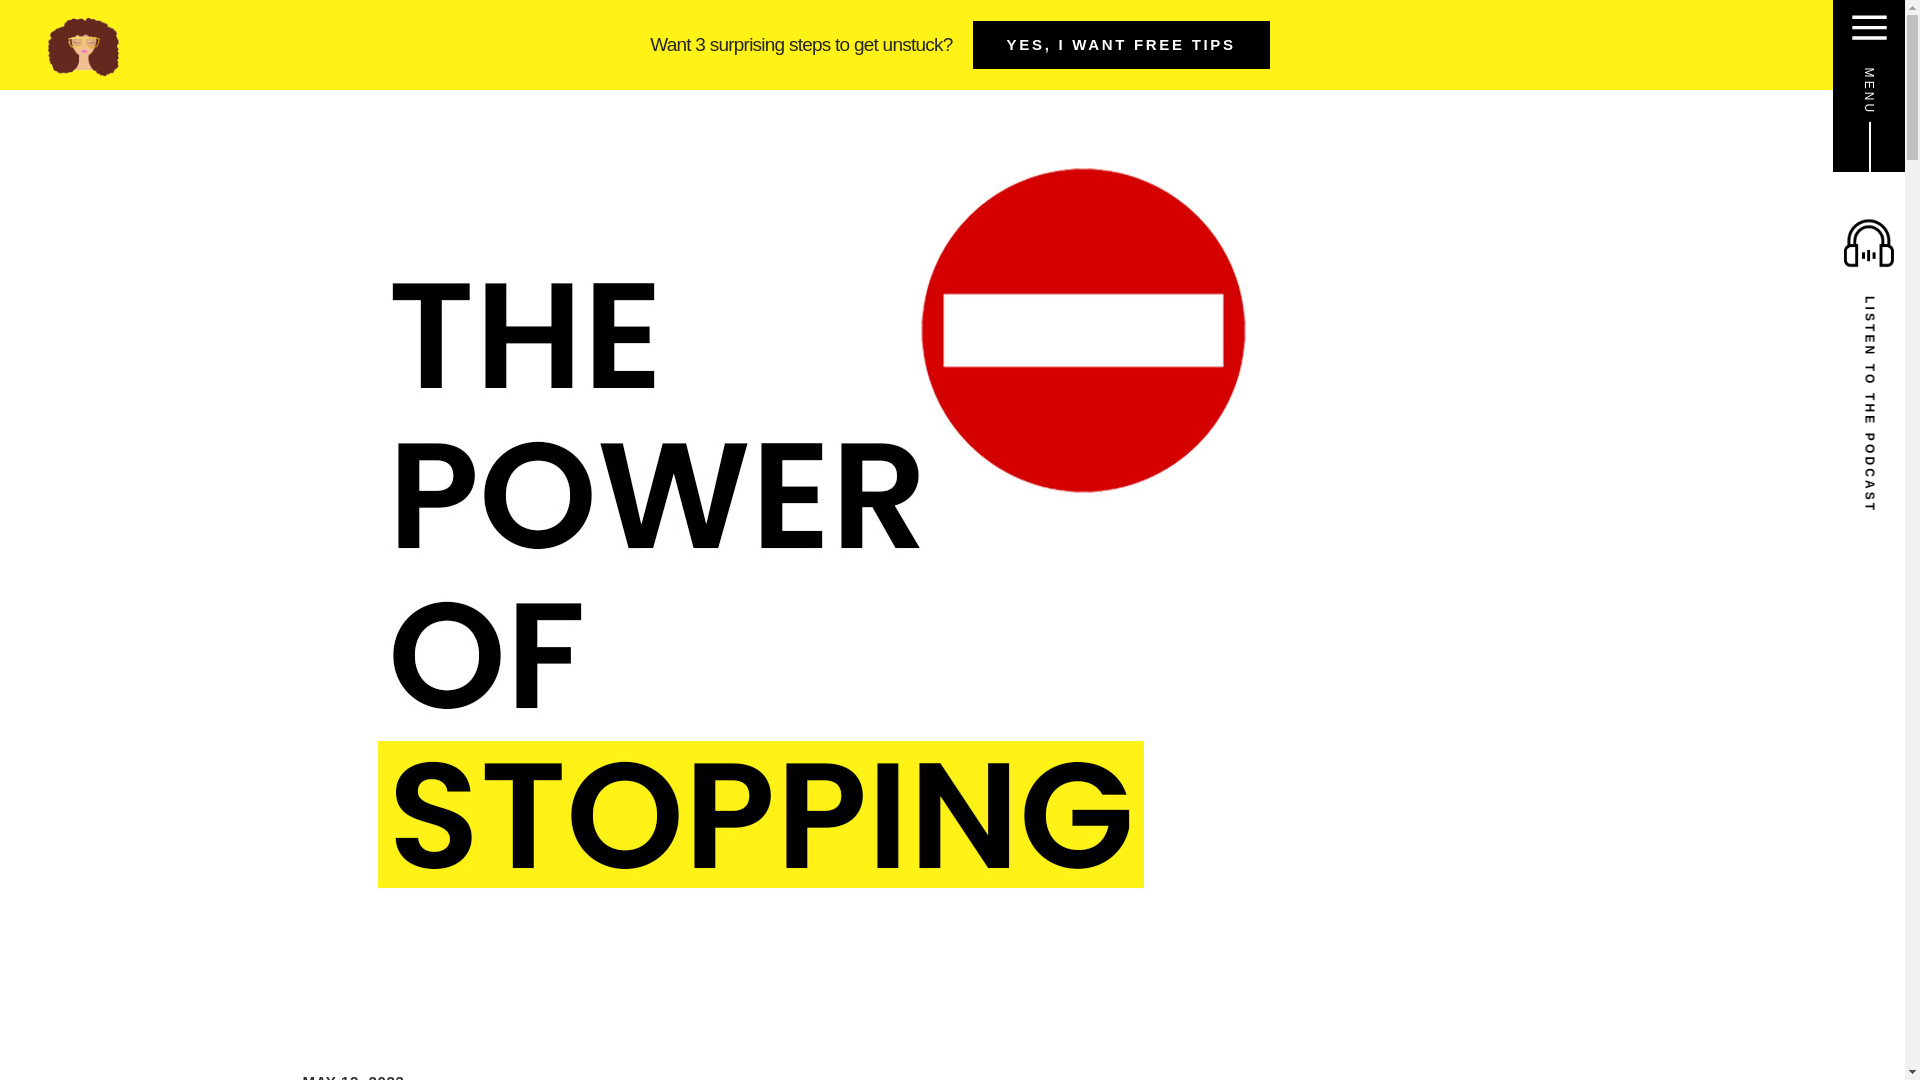 This screenshot has height=1080, width=1920. I want to click on MAY 12, 2023, so click(352, 1075).